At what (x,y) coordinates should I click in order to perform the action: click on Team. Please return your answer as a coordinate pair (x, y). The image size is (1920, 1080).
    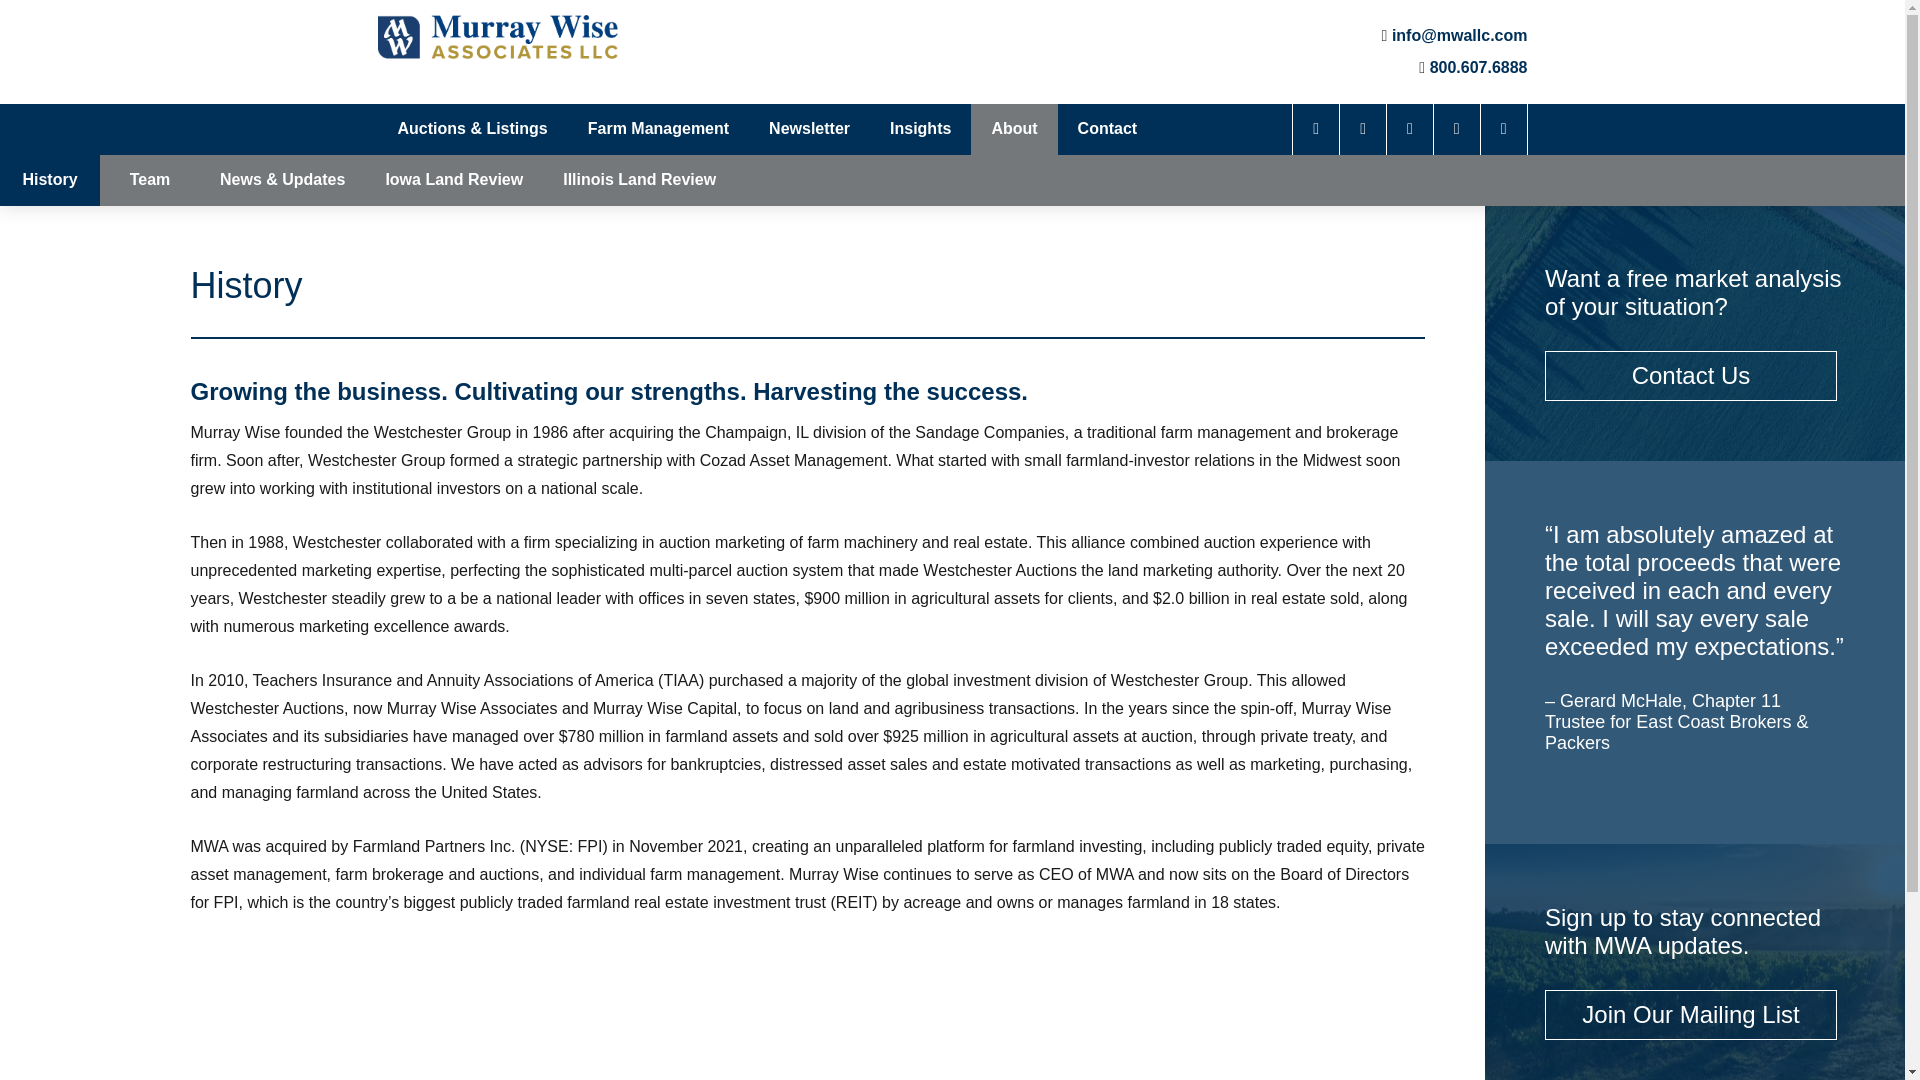
    Looking at the image, I should click on (149, 180).